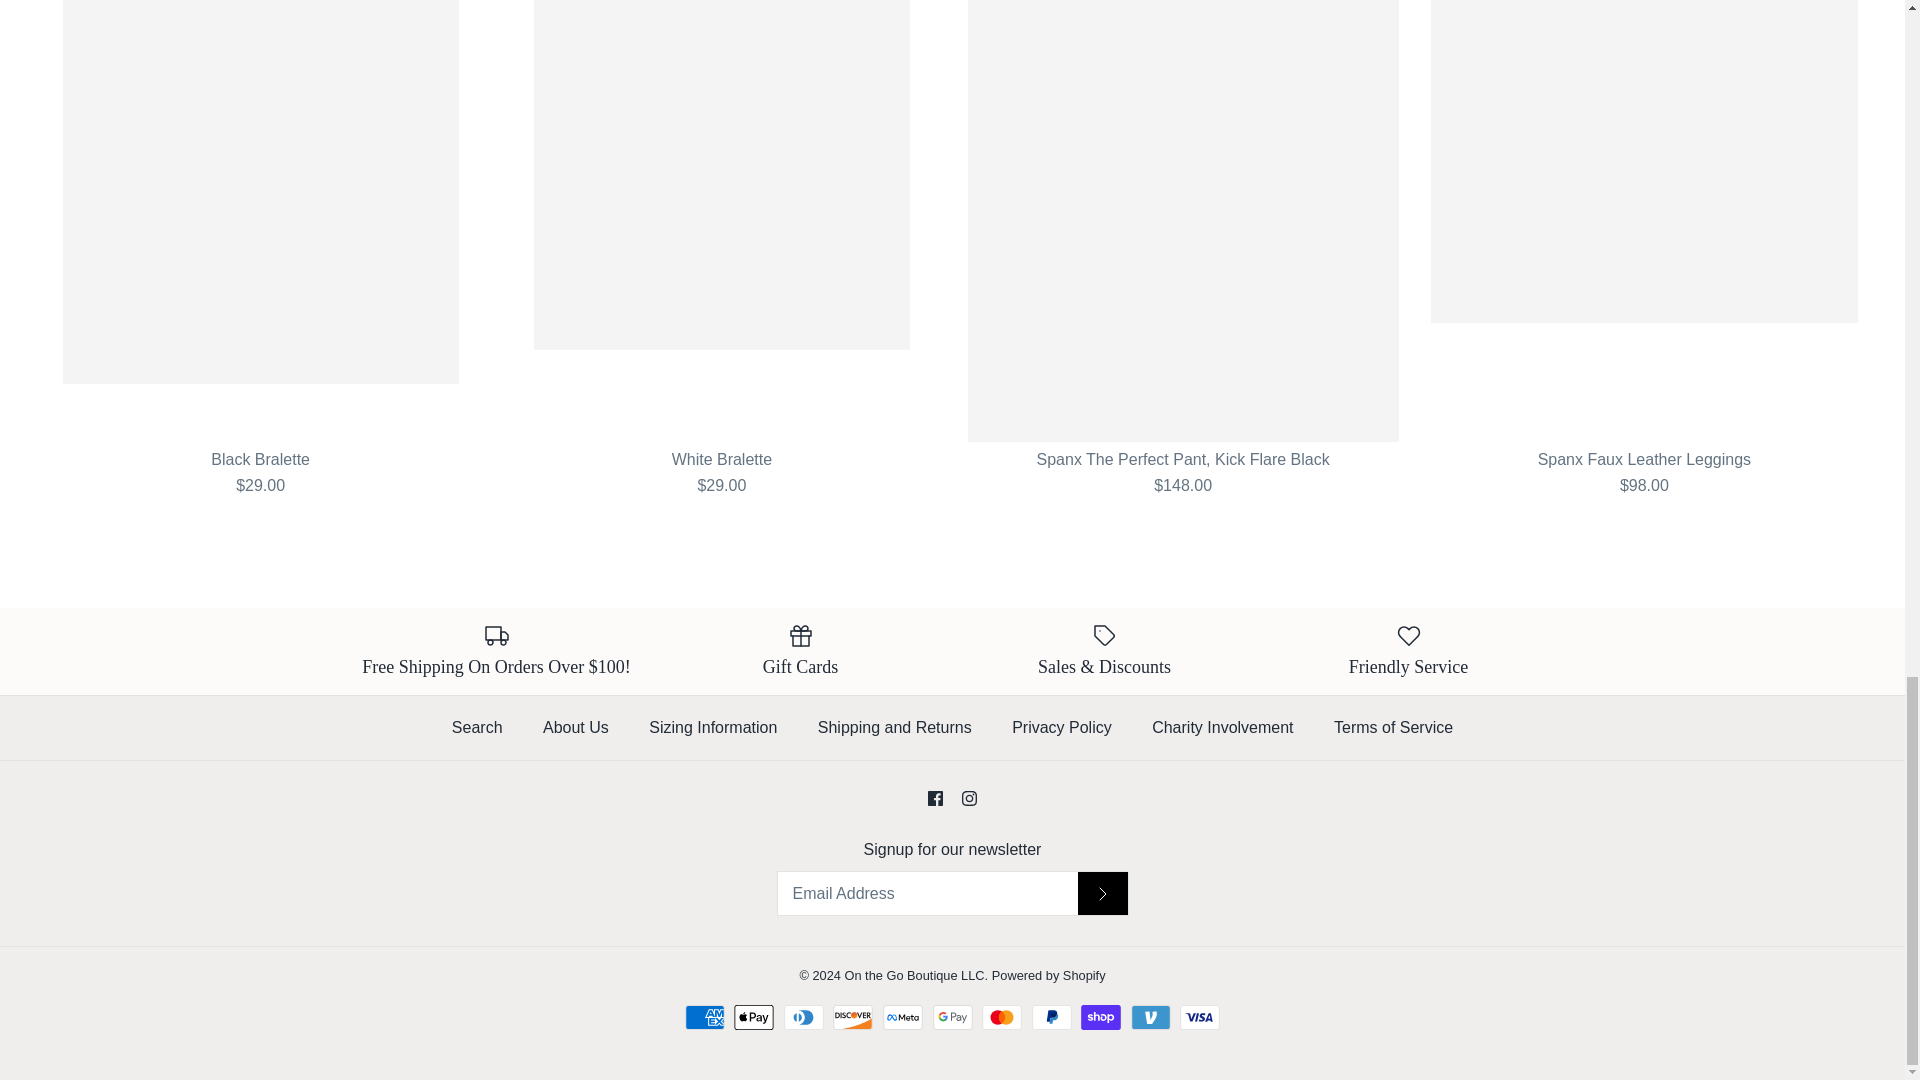  Describe the element at coordinates (803, 1018) in the screenshot. I see `Diners Club` at that location.